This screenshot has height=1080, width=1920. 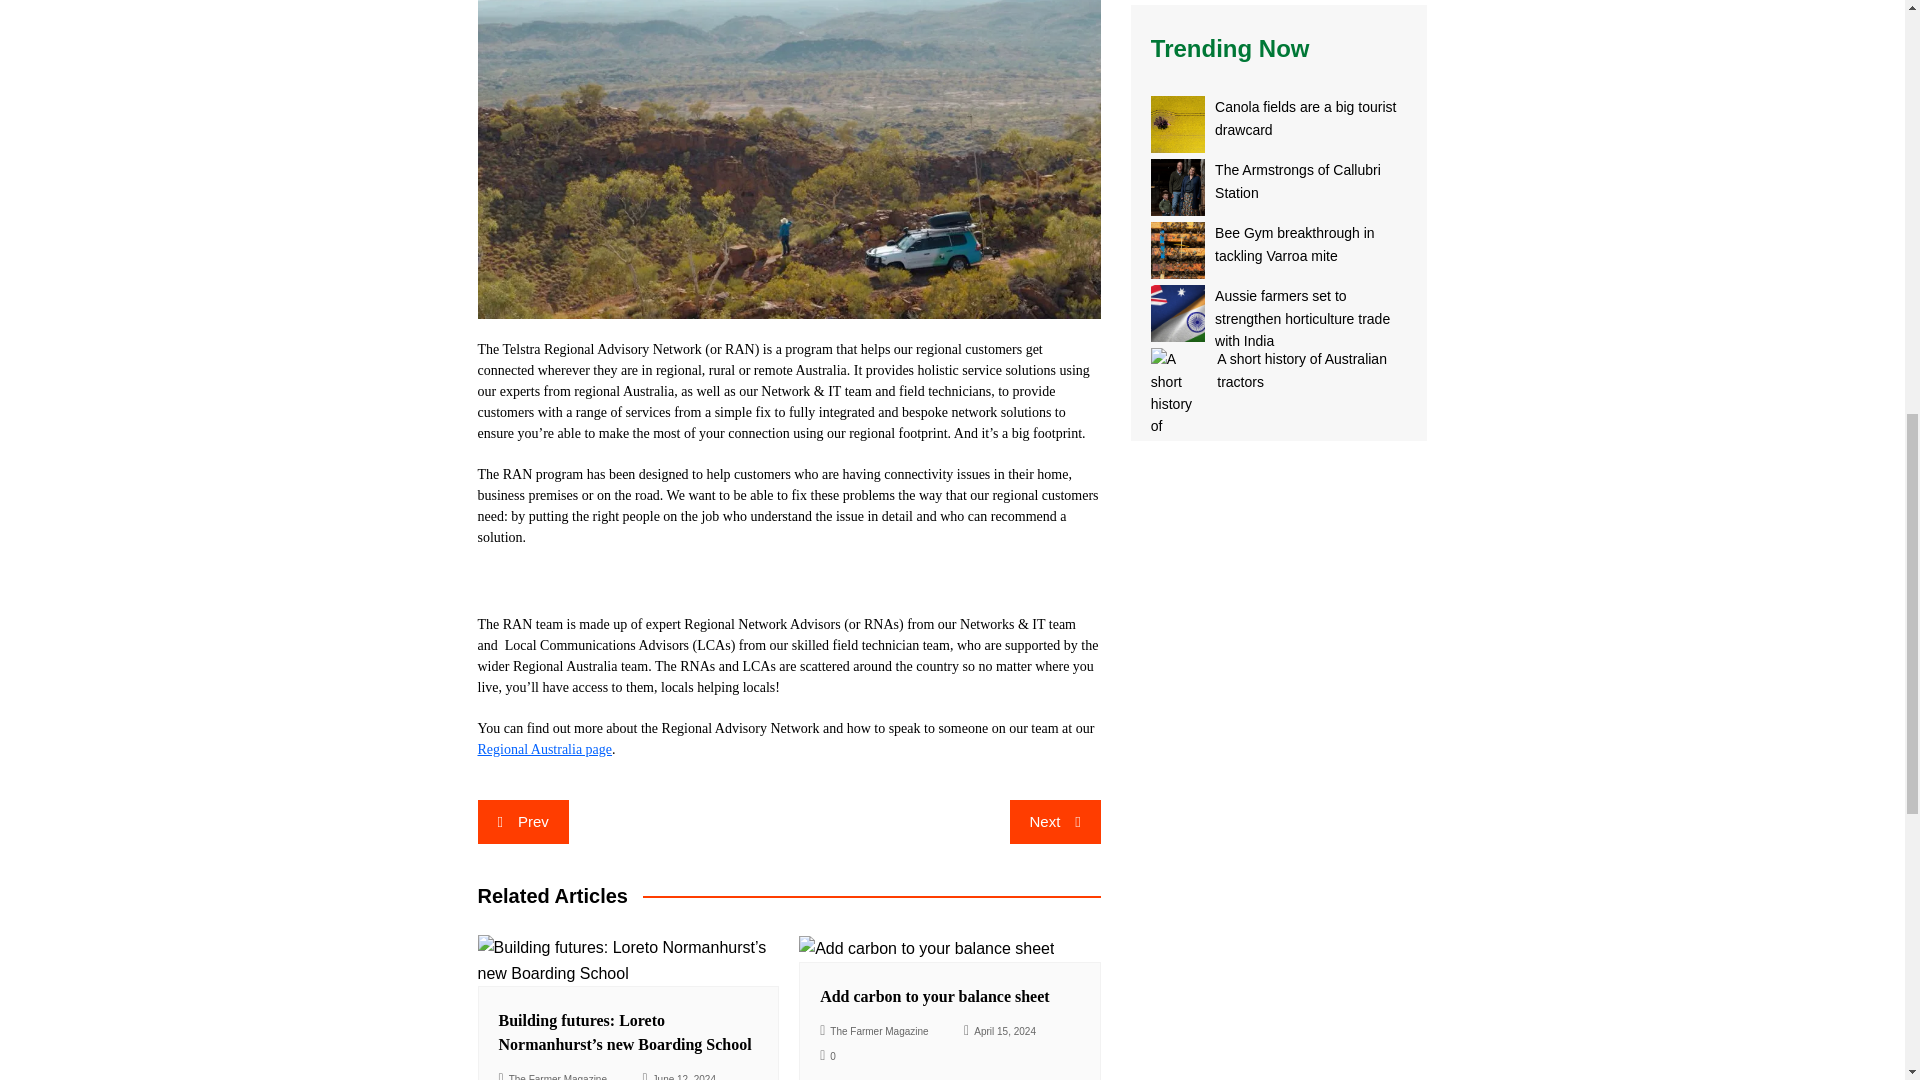 I want to click on The Farmer Magazine, so click(x=874, y=1030).